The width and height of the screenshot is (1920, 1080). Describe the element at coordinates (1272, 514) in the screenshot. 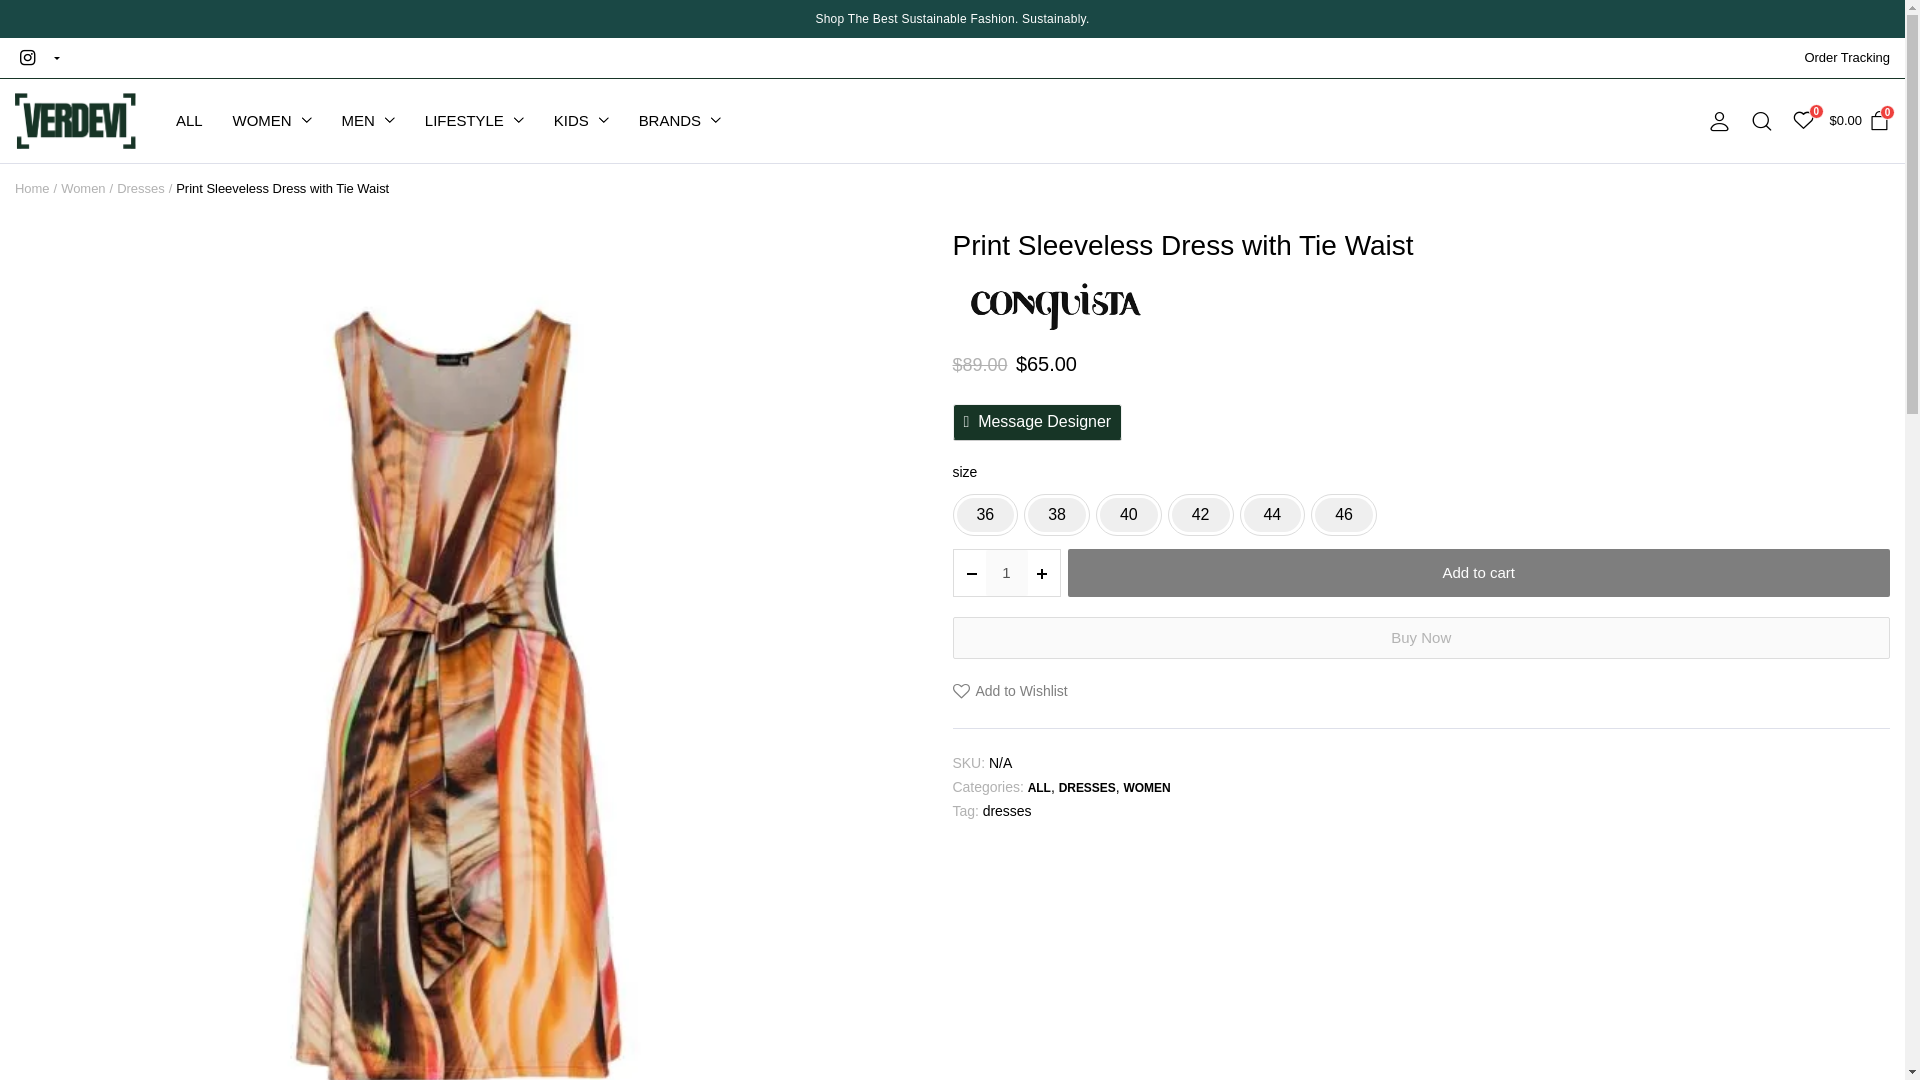

I see `44` at that location.